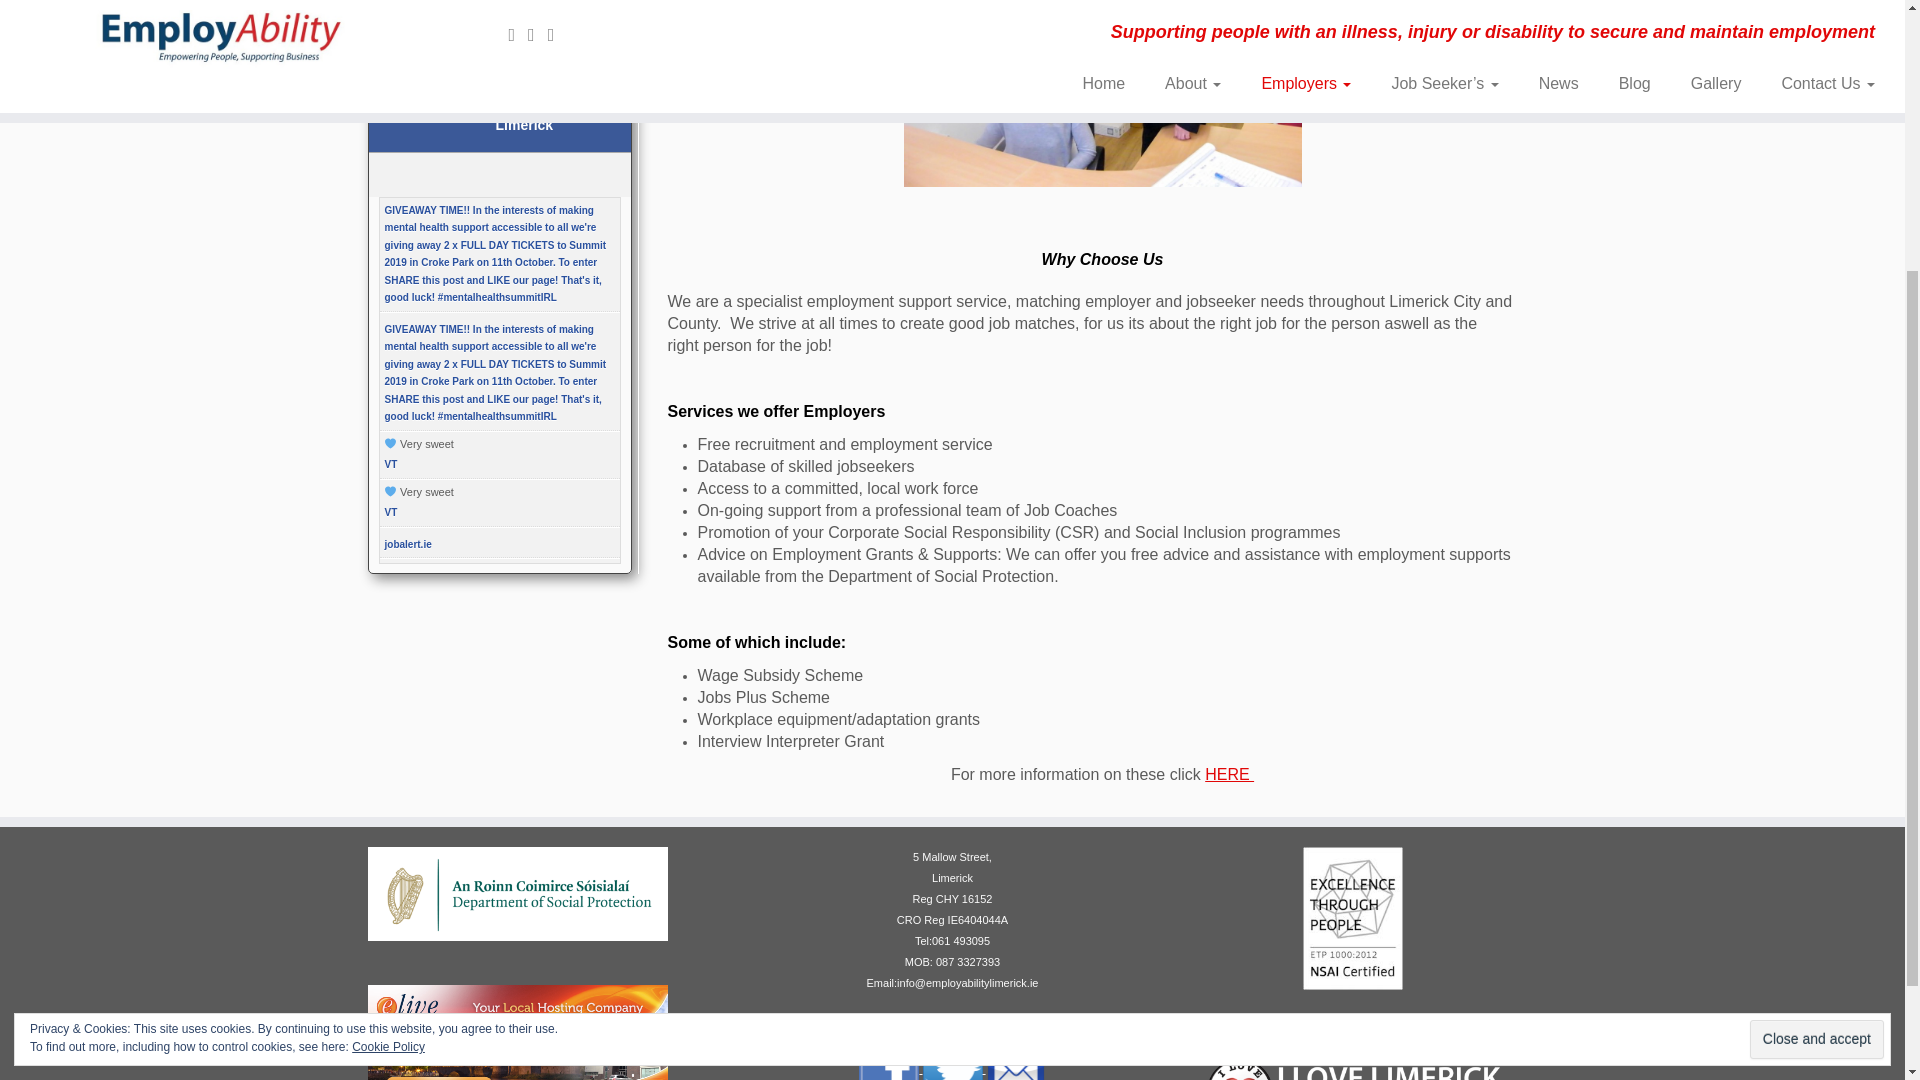  Describe the element at coordinates (542, 114) in the screenshot. I see `EmployAbility Limerick` at that location.